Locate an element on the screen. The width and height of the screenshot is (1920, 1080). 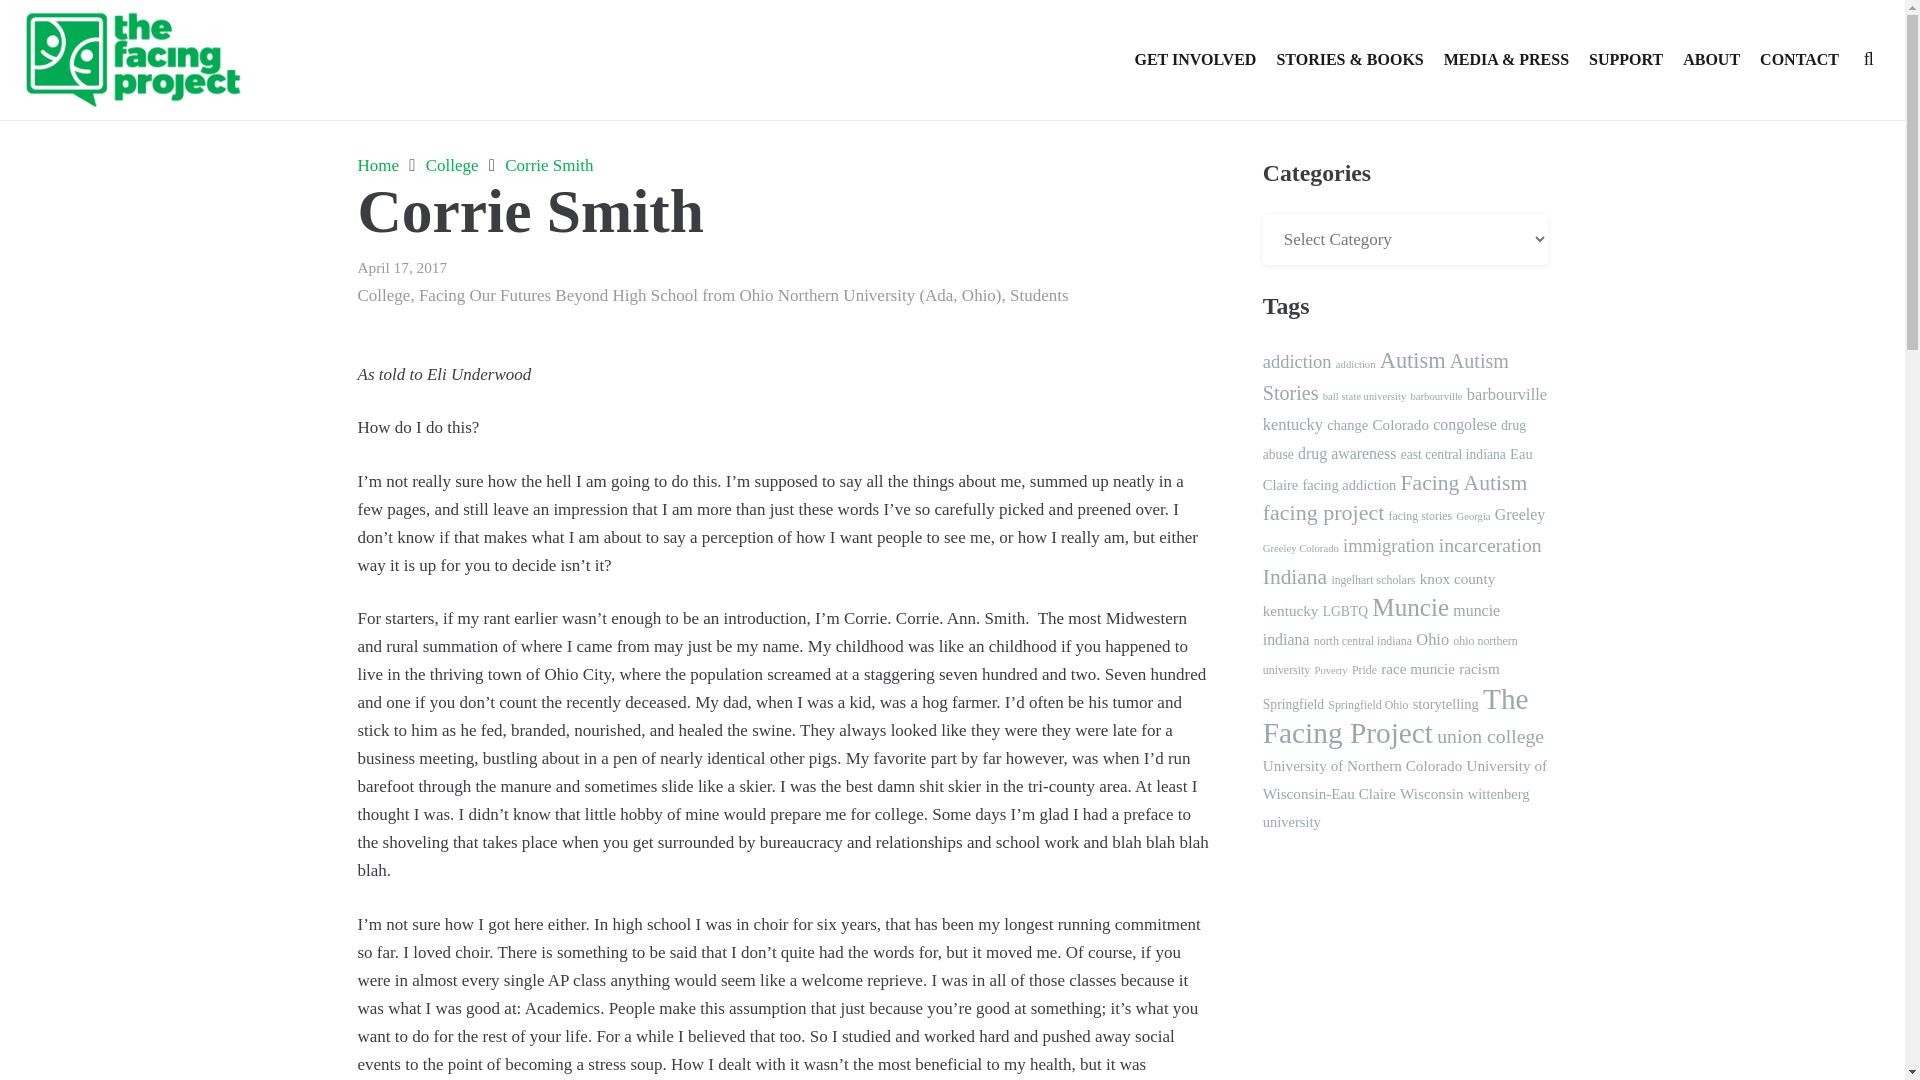
ball state university is located at coordinates (1364, 396).